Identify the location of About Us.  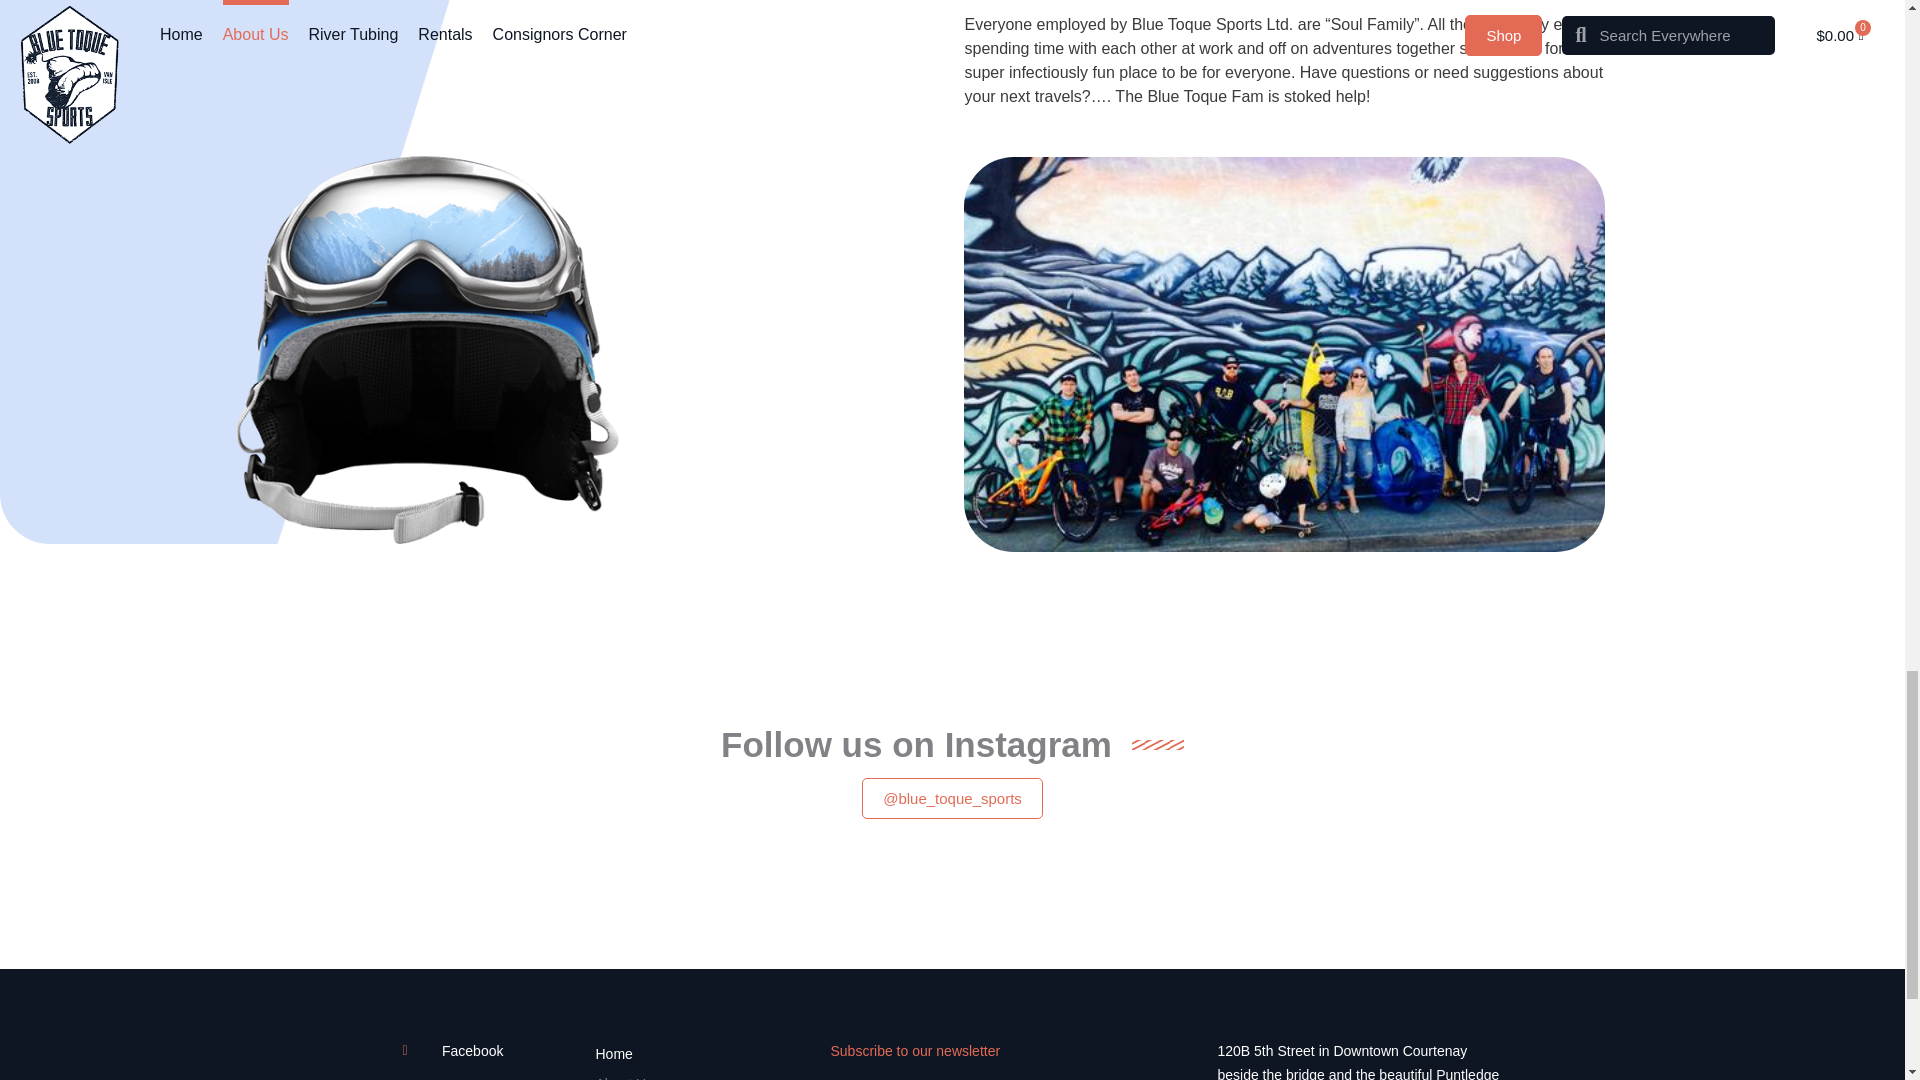
(702, 1074).